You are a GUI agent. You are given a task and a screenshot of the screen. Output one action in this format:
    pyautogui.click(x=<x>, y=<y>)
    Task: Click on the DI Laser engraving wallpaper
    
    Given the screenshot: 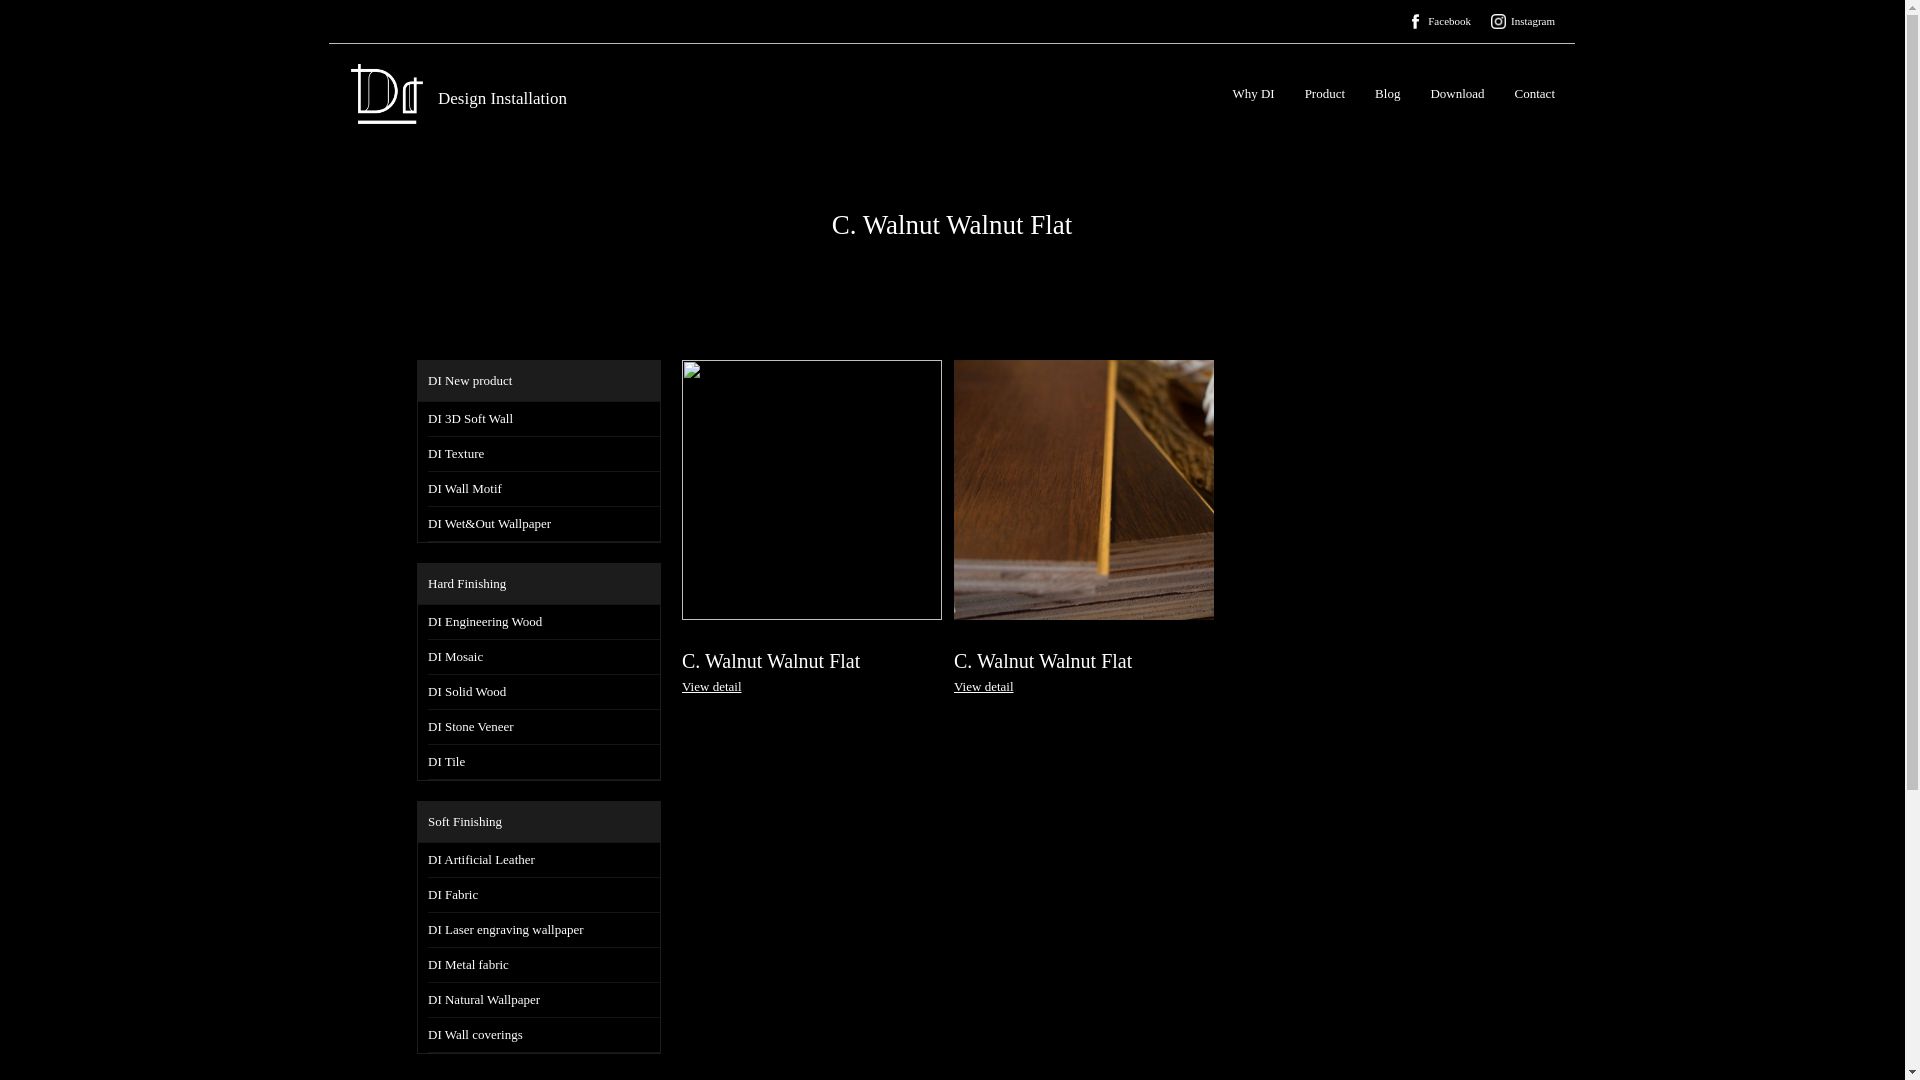 What is the action you would take?
    pyautogui.click(x=544, y=930)
    